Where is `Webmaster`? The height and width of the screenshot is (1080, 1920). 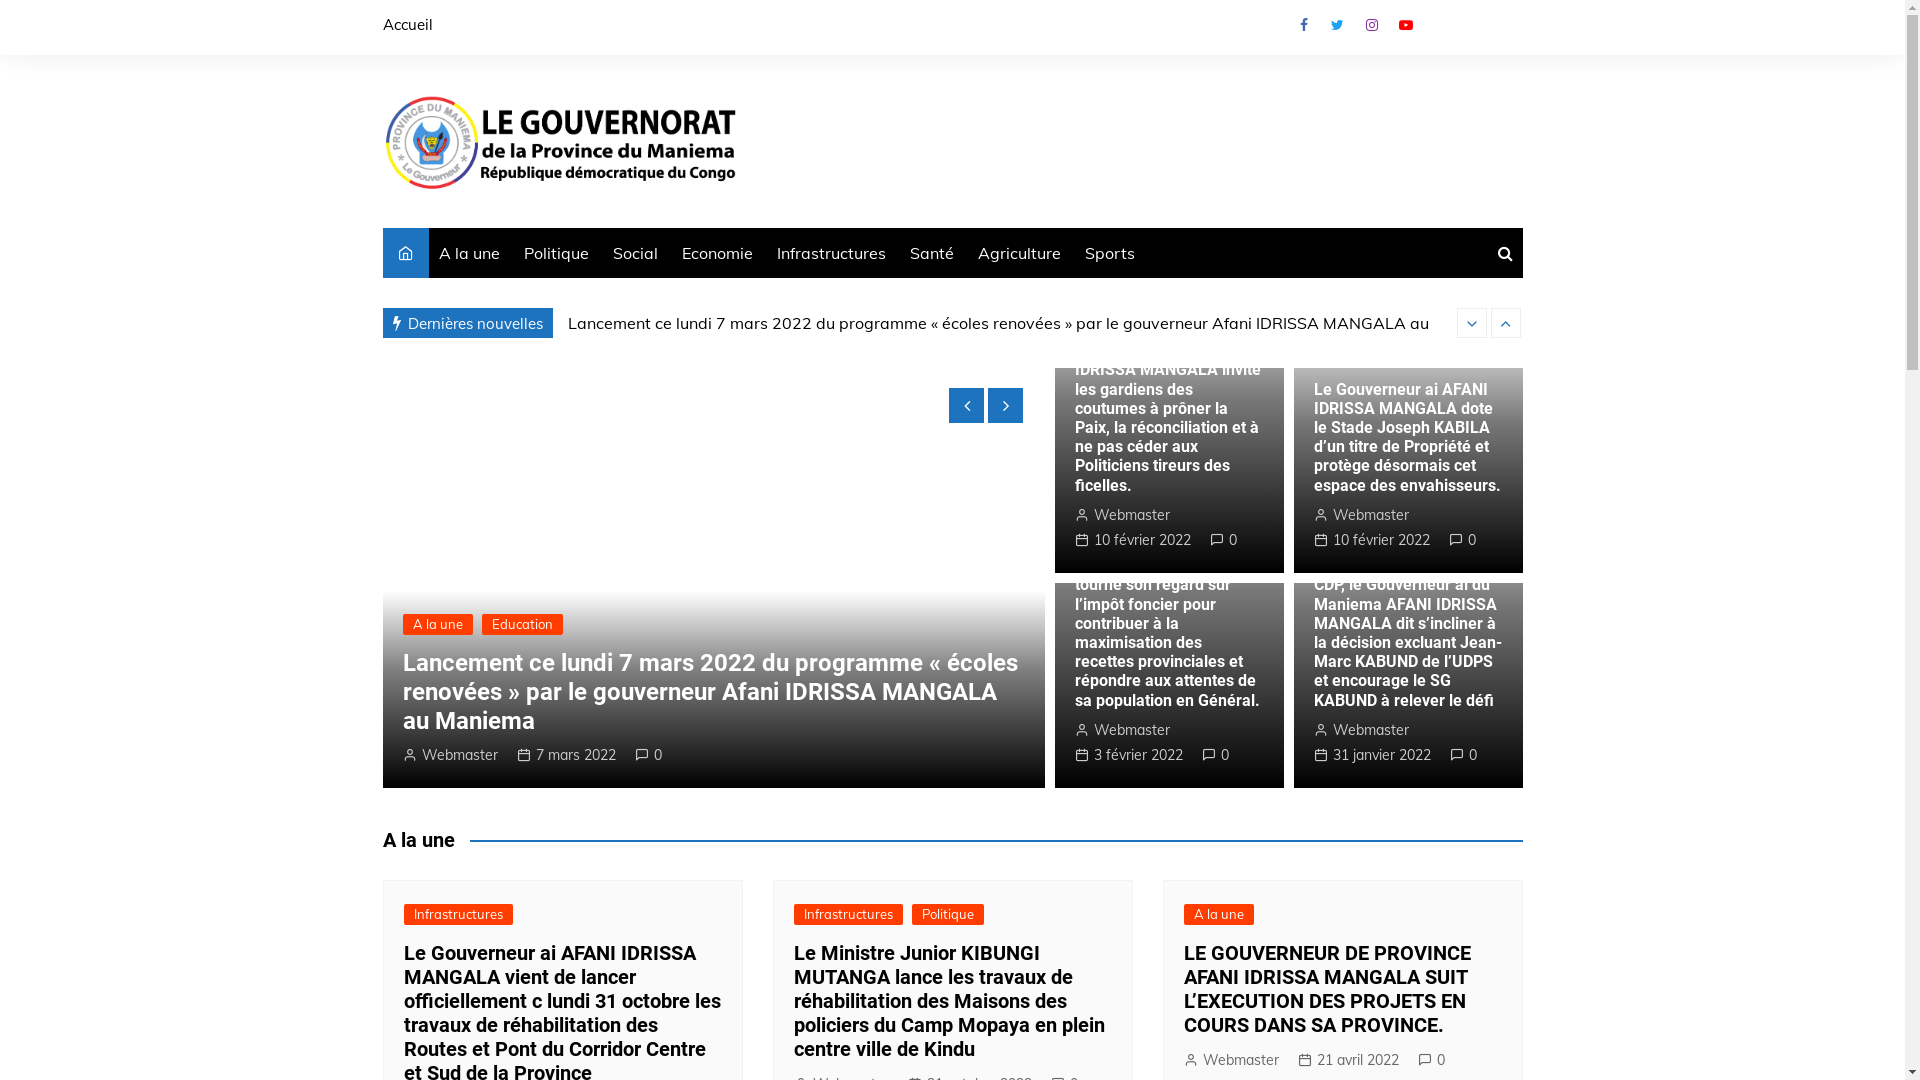 Webmaster is located at coordinates (1122, 515).